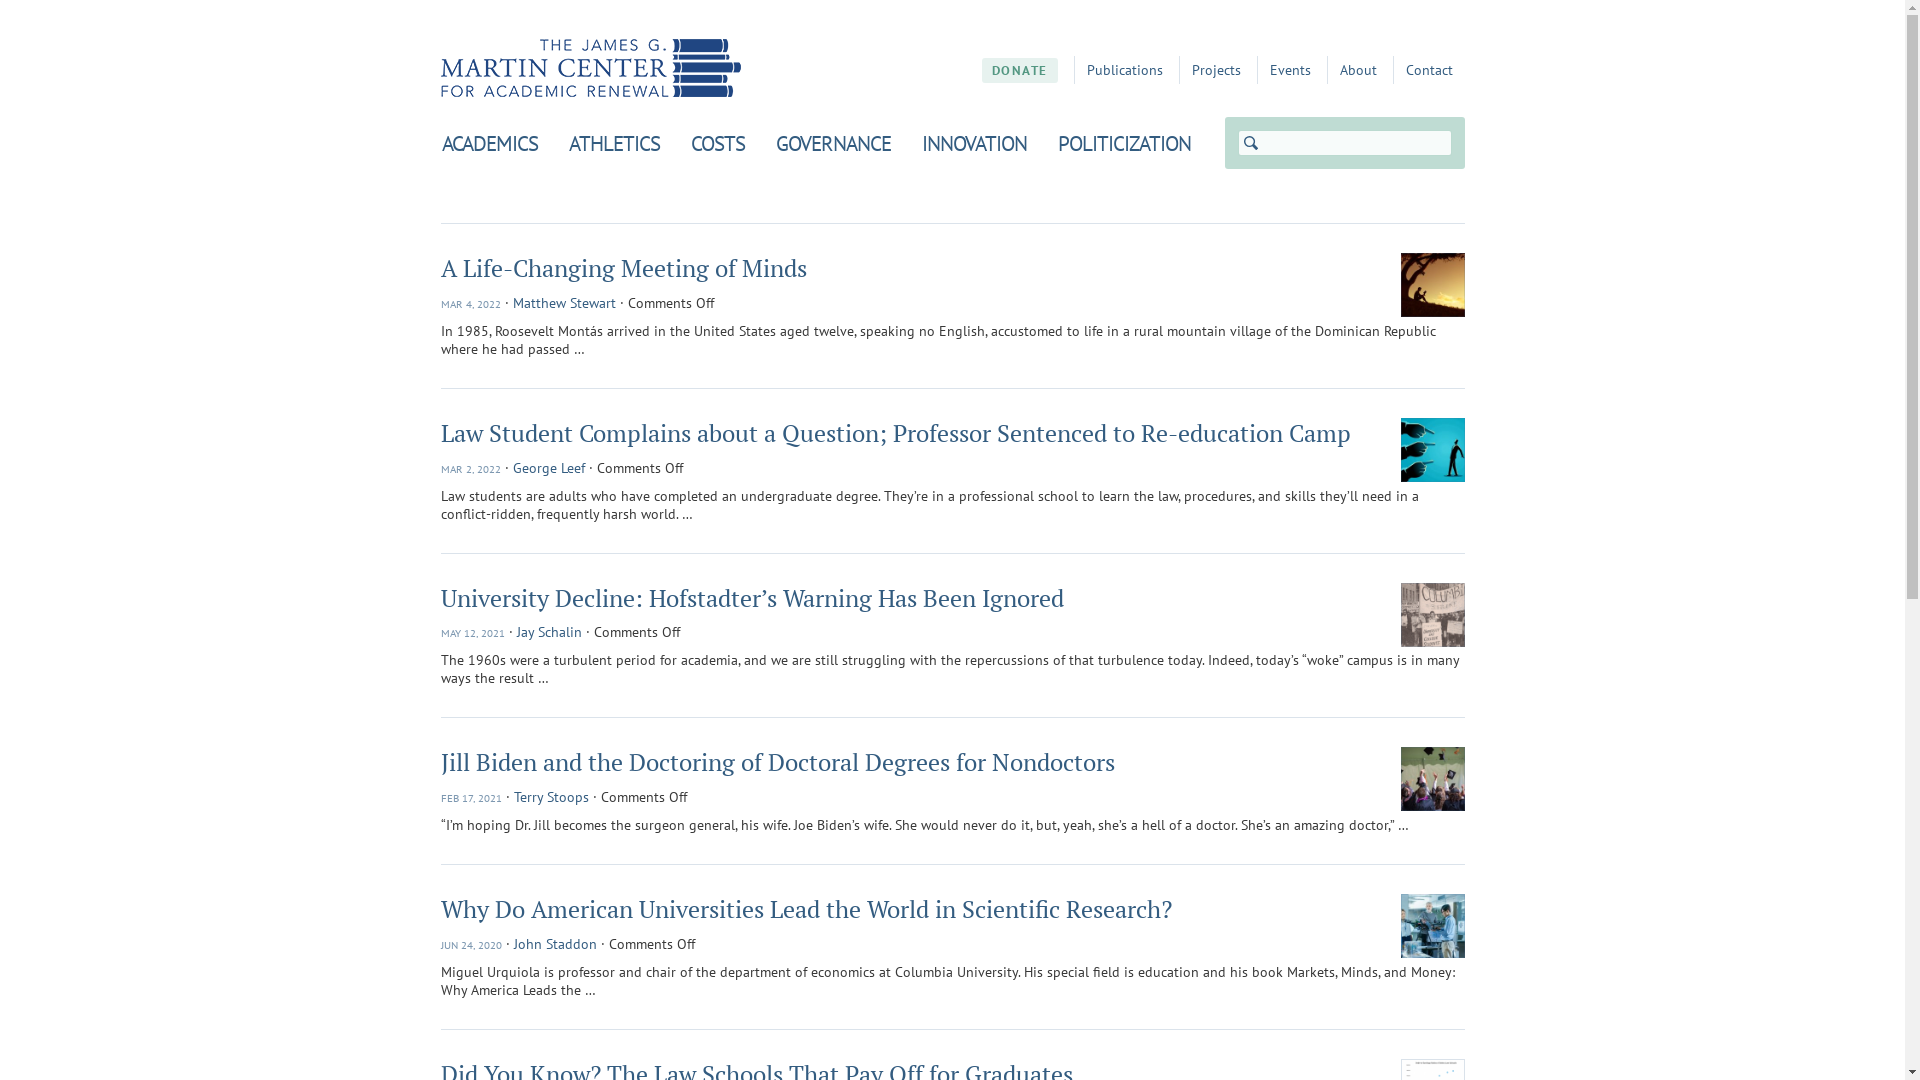 This screenshot has width=1920, height=1080. I want to click on Projects, so click(1216, 70).